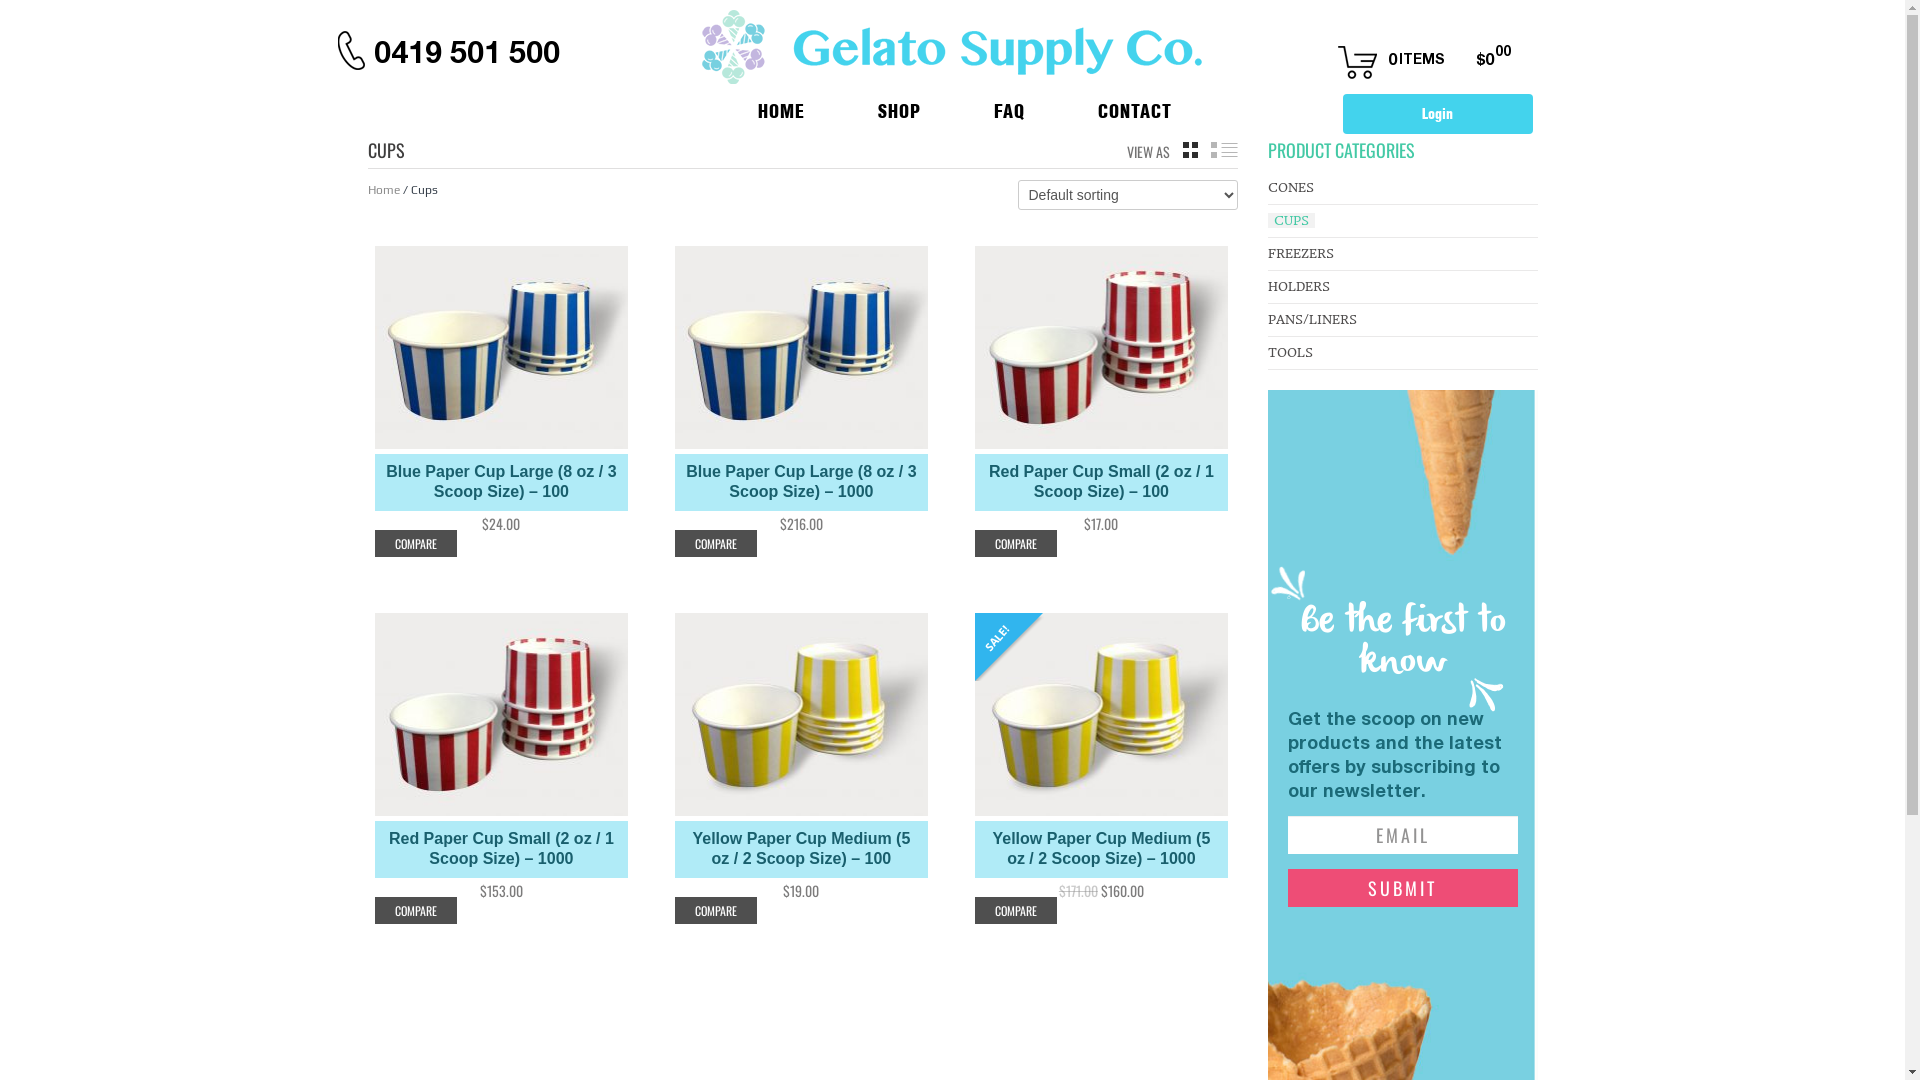 Image resolution: width=1920 pixels, height=1080 pixels. I want to click on LIST, so click(1224, 150).